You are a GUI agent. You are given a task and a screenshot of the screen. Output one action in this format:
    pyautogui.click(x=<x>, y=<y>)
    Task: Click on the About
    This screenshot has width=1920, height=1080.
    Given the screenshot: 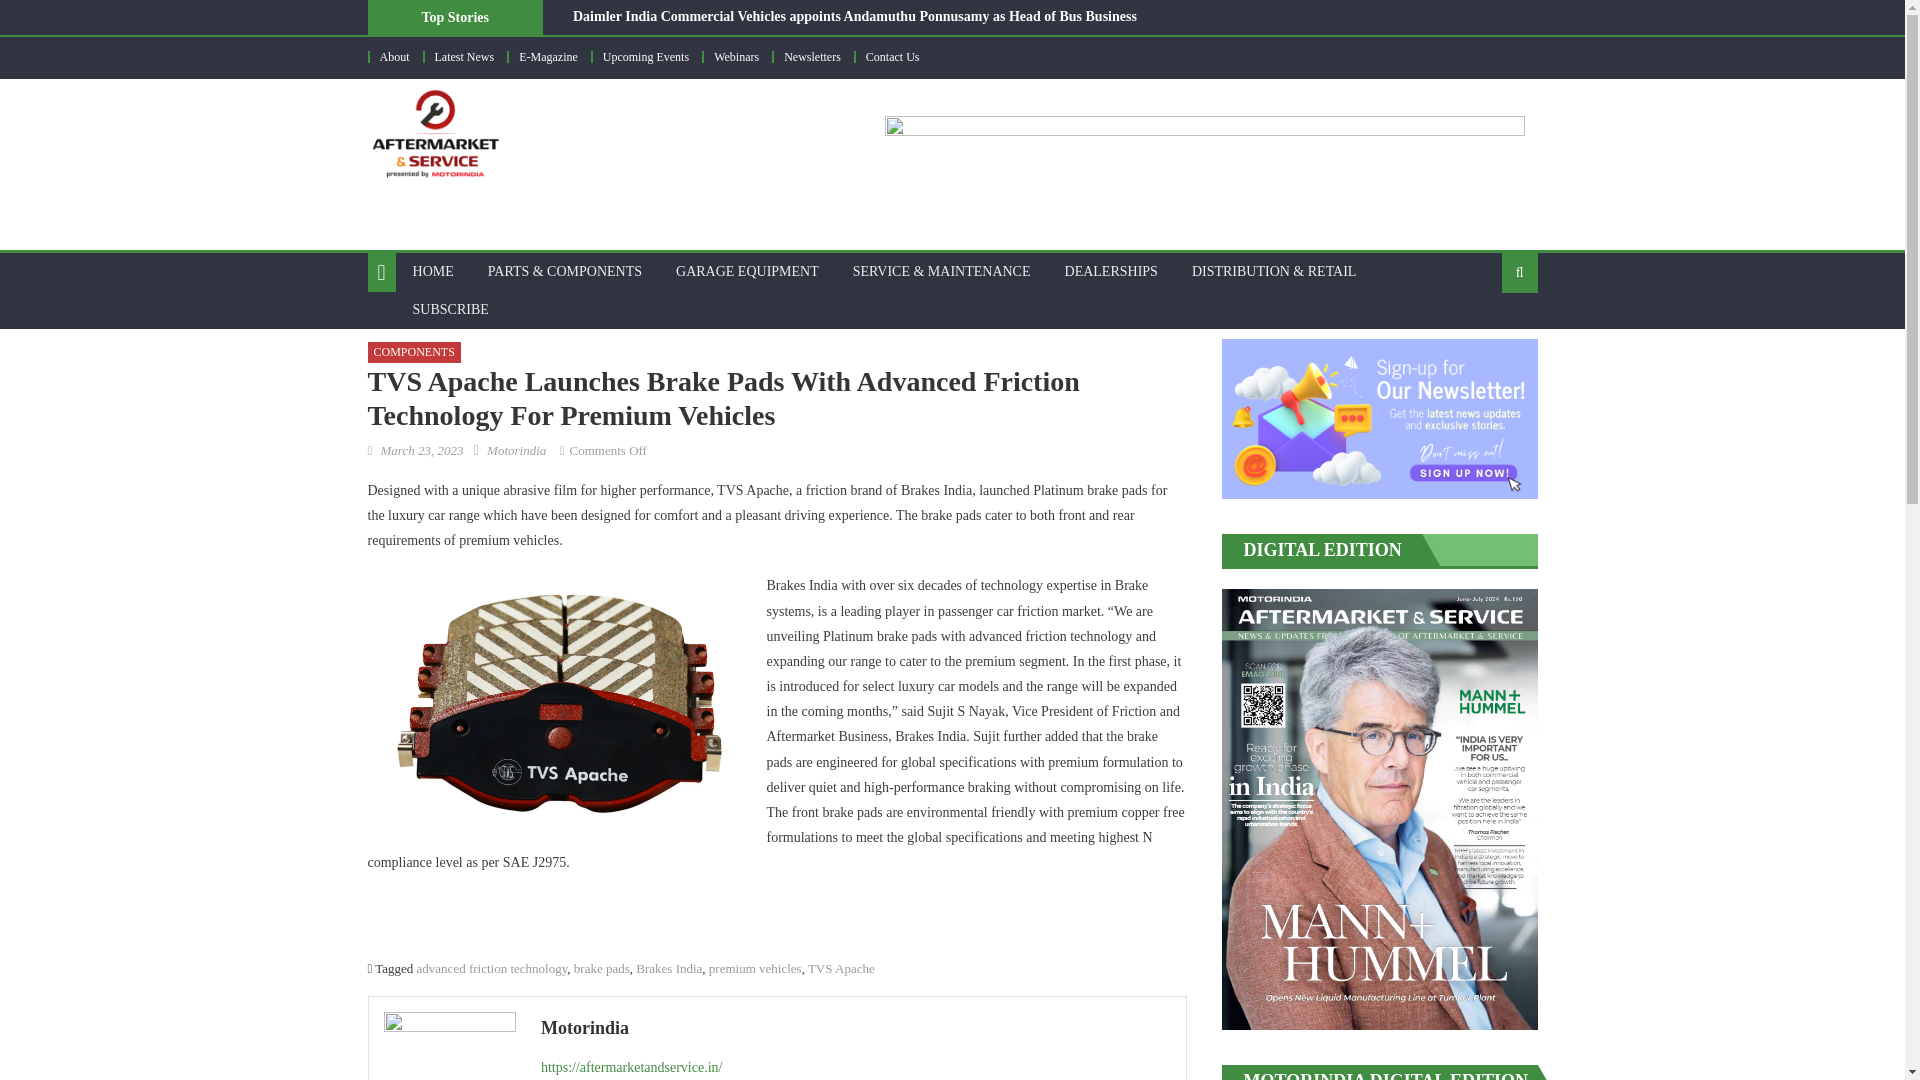 What is the action you would take?
    pyautogui.click(x=395, y=56)
    